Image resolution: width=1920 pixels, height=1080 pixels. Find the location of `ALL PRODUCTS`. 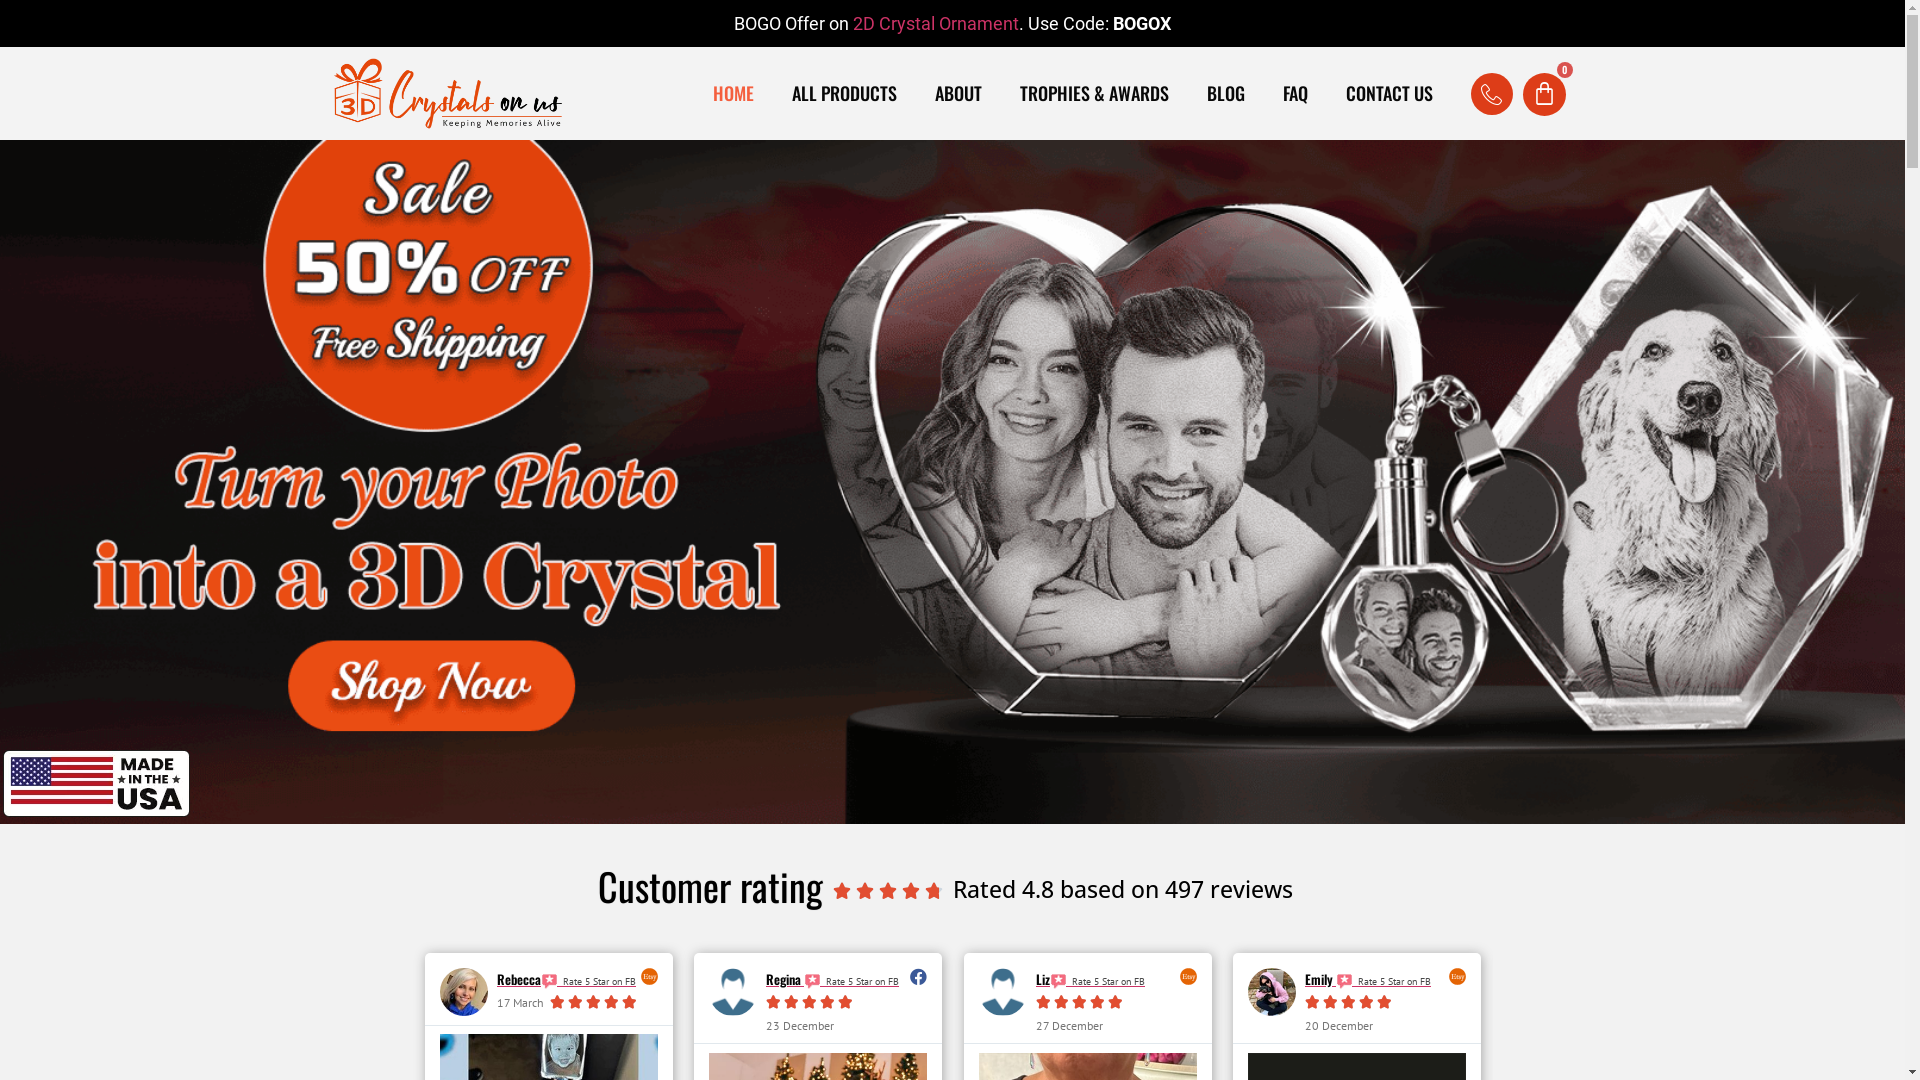

ALL PRODUCTS is located at coordinates (844, 93).